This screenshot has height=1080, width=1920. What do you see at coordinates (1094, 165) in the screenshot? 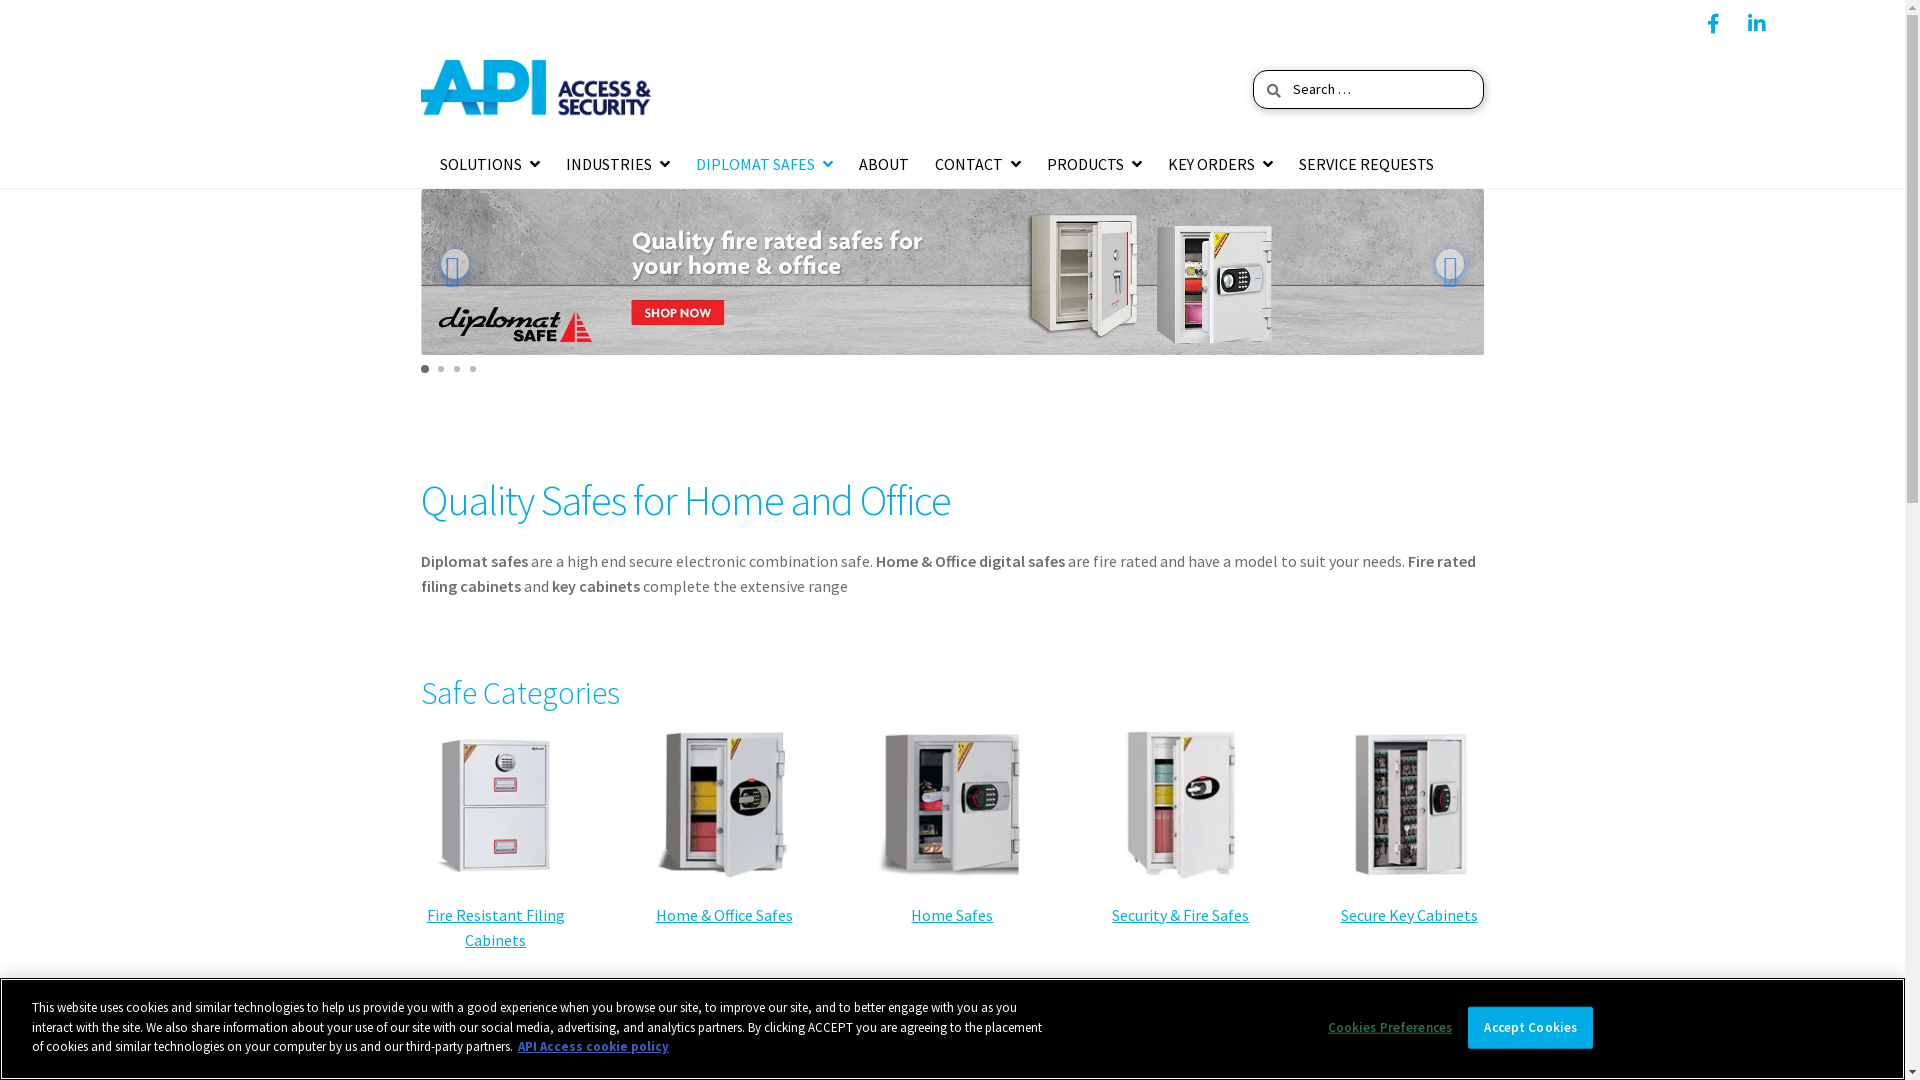
I see `PRODUCTS` at bounding box center [1094, 165].